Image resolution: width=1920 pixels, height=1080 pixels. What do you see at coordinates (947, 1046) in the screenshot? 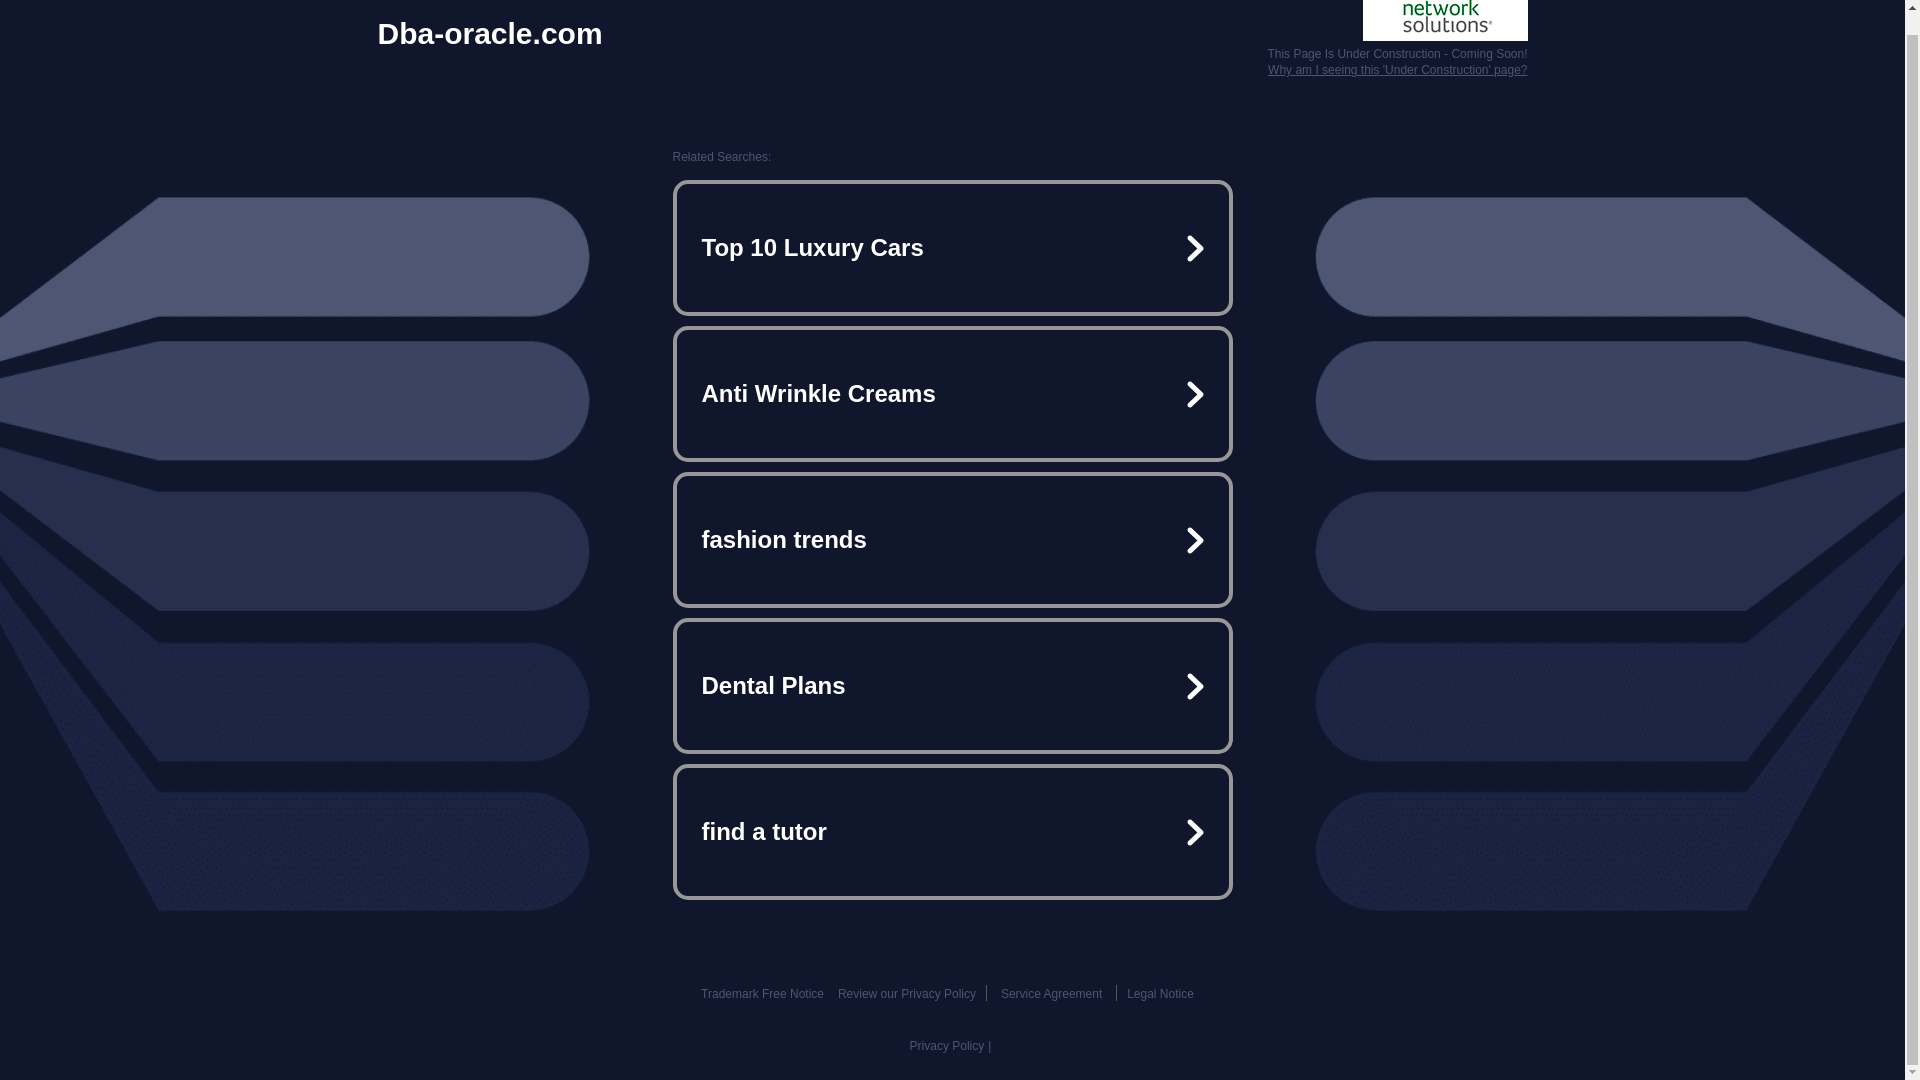
I see `Privacy Policy` at bounding box center [947, 1046].